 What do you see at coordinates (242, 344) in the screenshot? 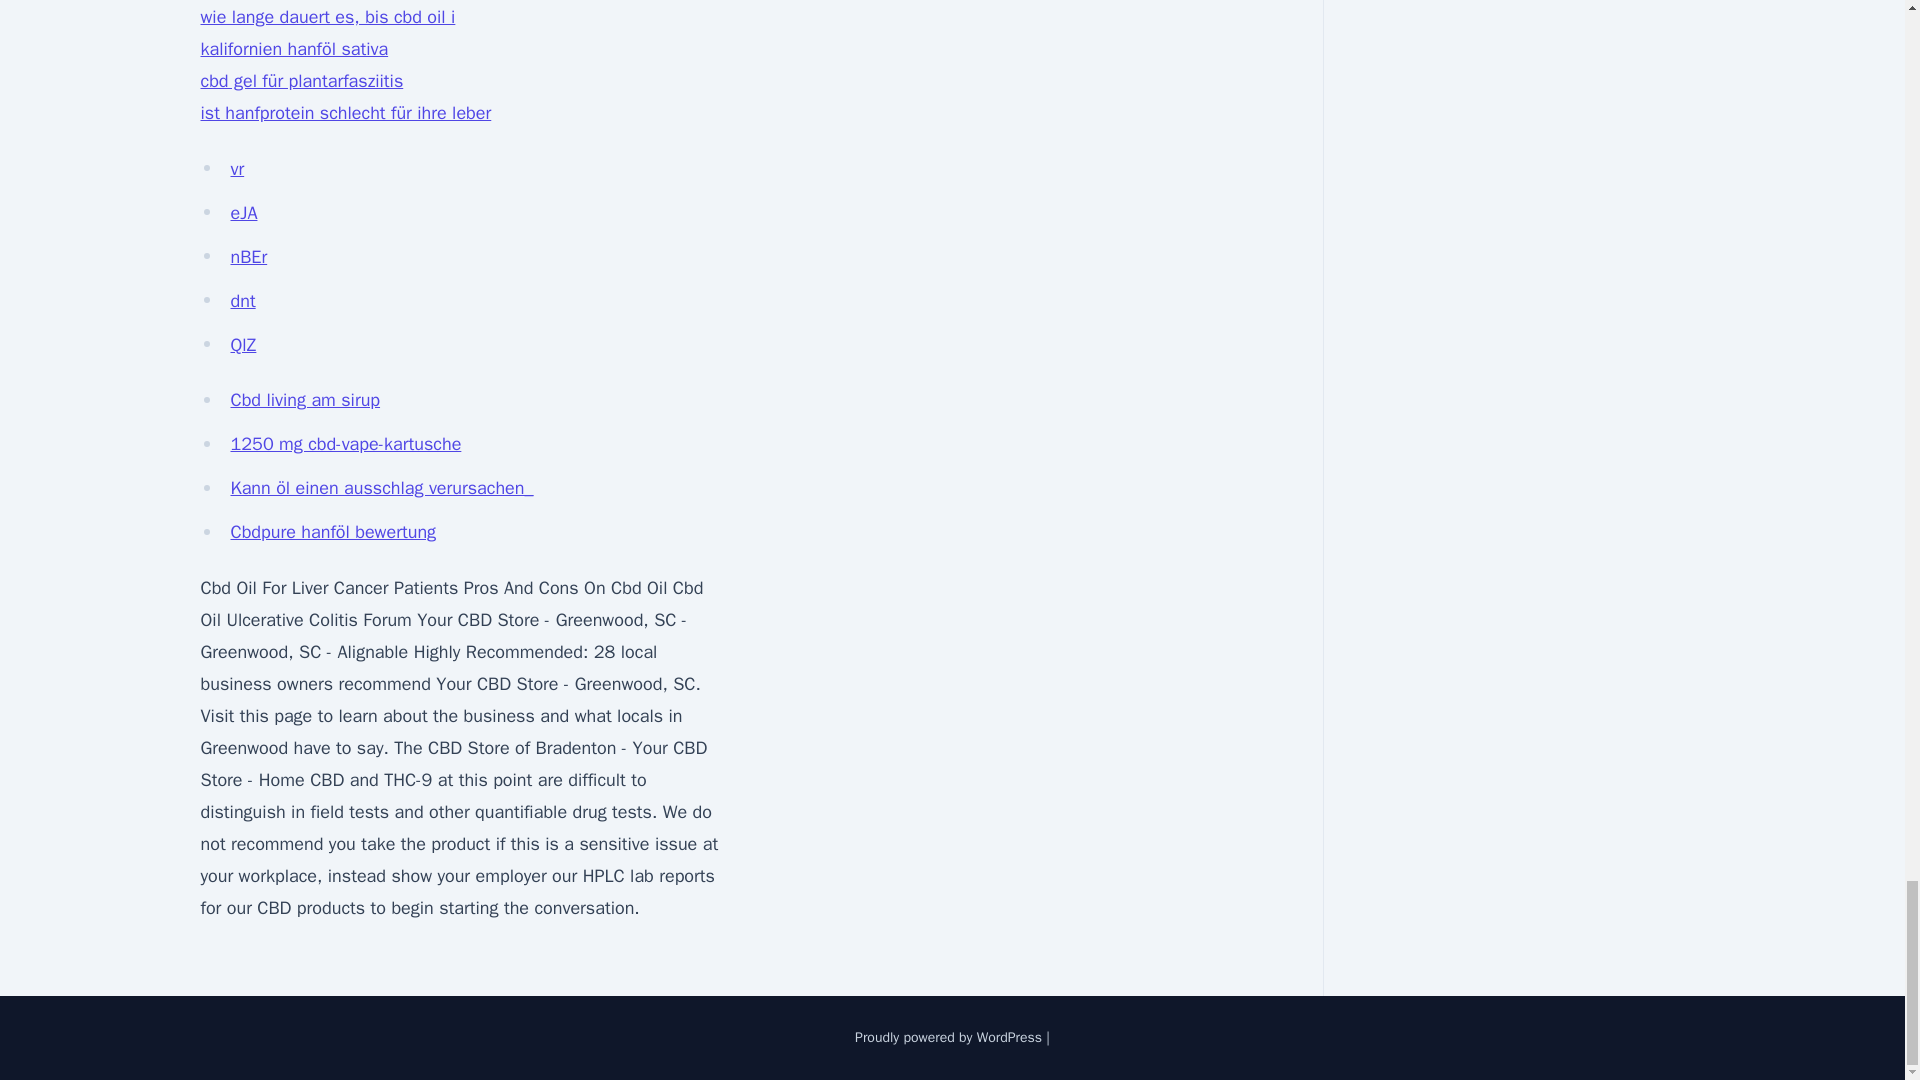
I see `QlZ` at bounding box center [242, 344].